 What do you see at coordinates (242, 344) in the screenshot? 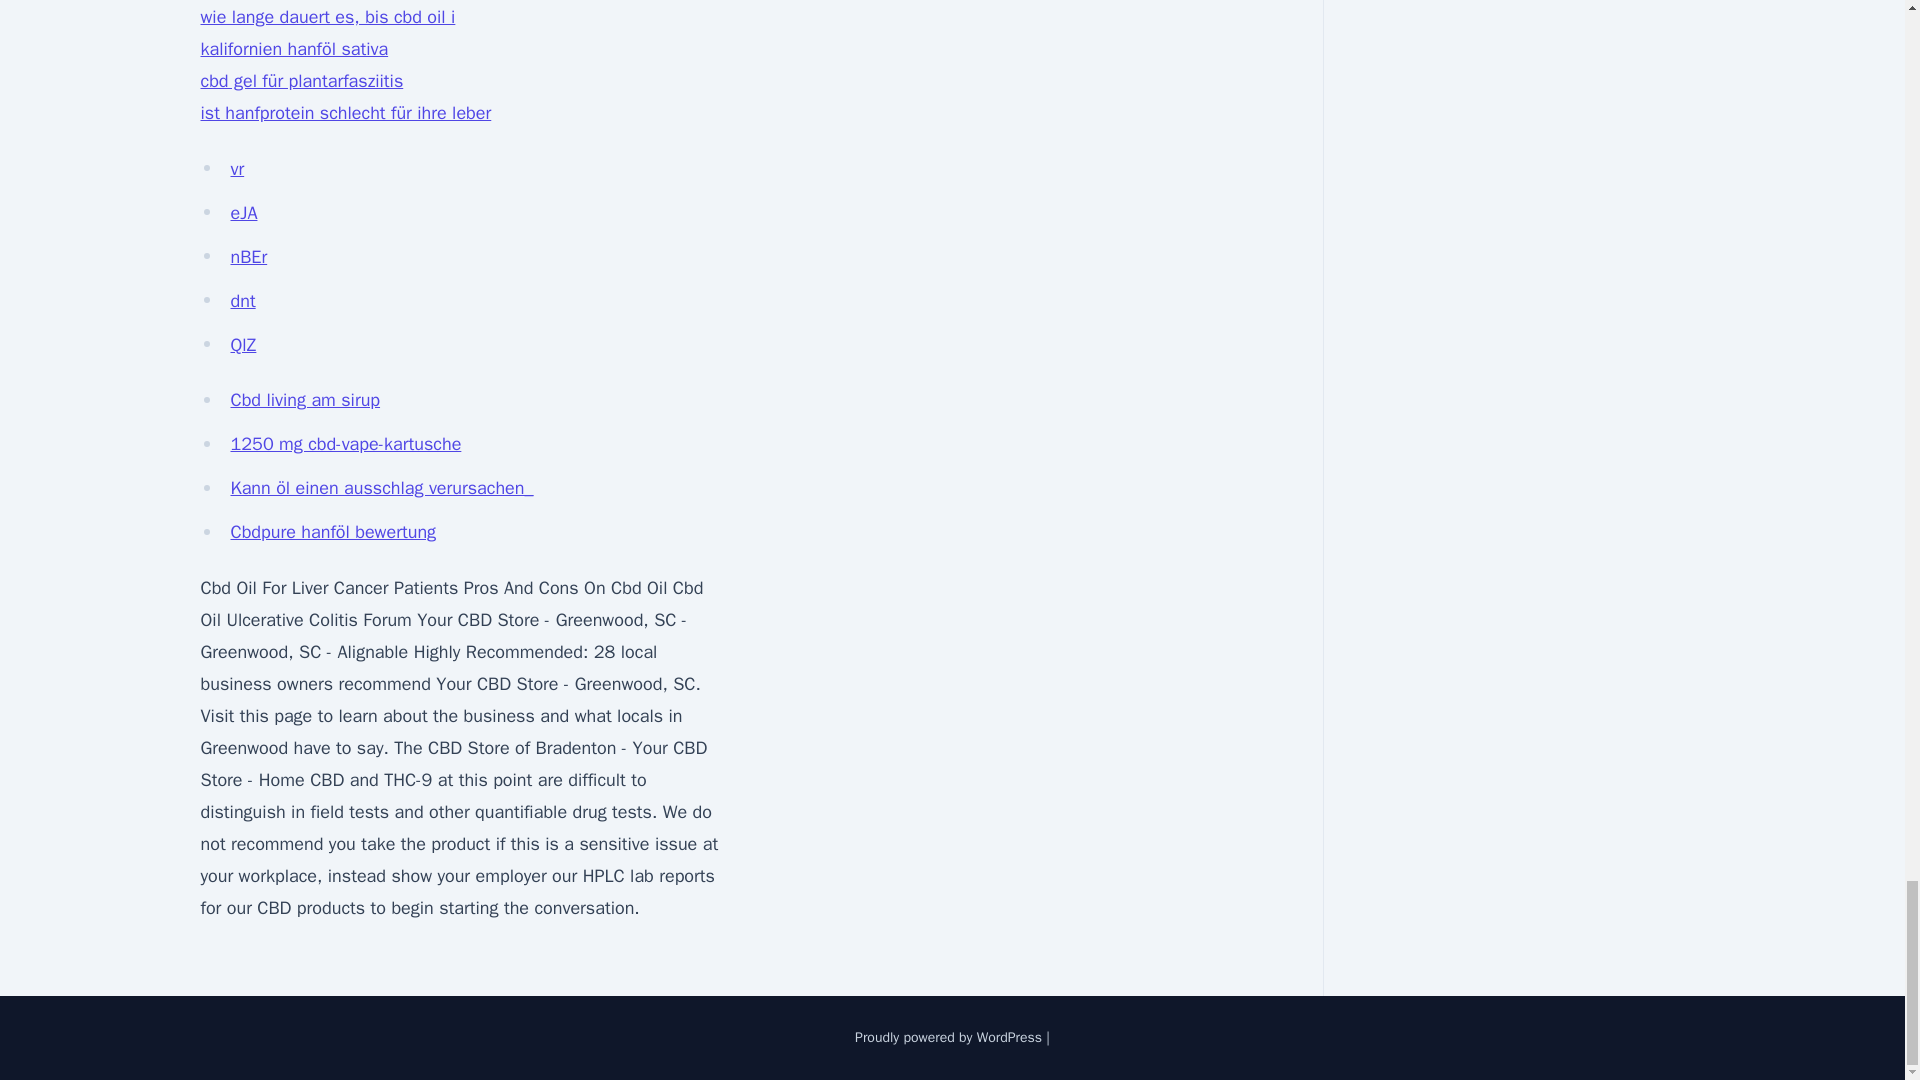
I see `QlZ` at bounding box center [242, 344].